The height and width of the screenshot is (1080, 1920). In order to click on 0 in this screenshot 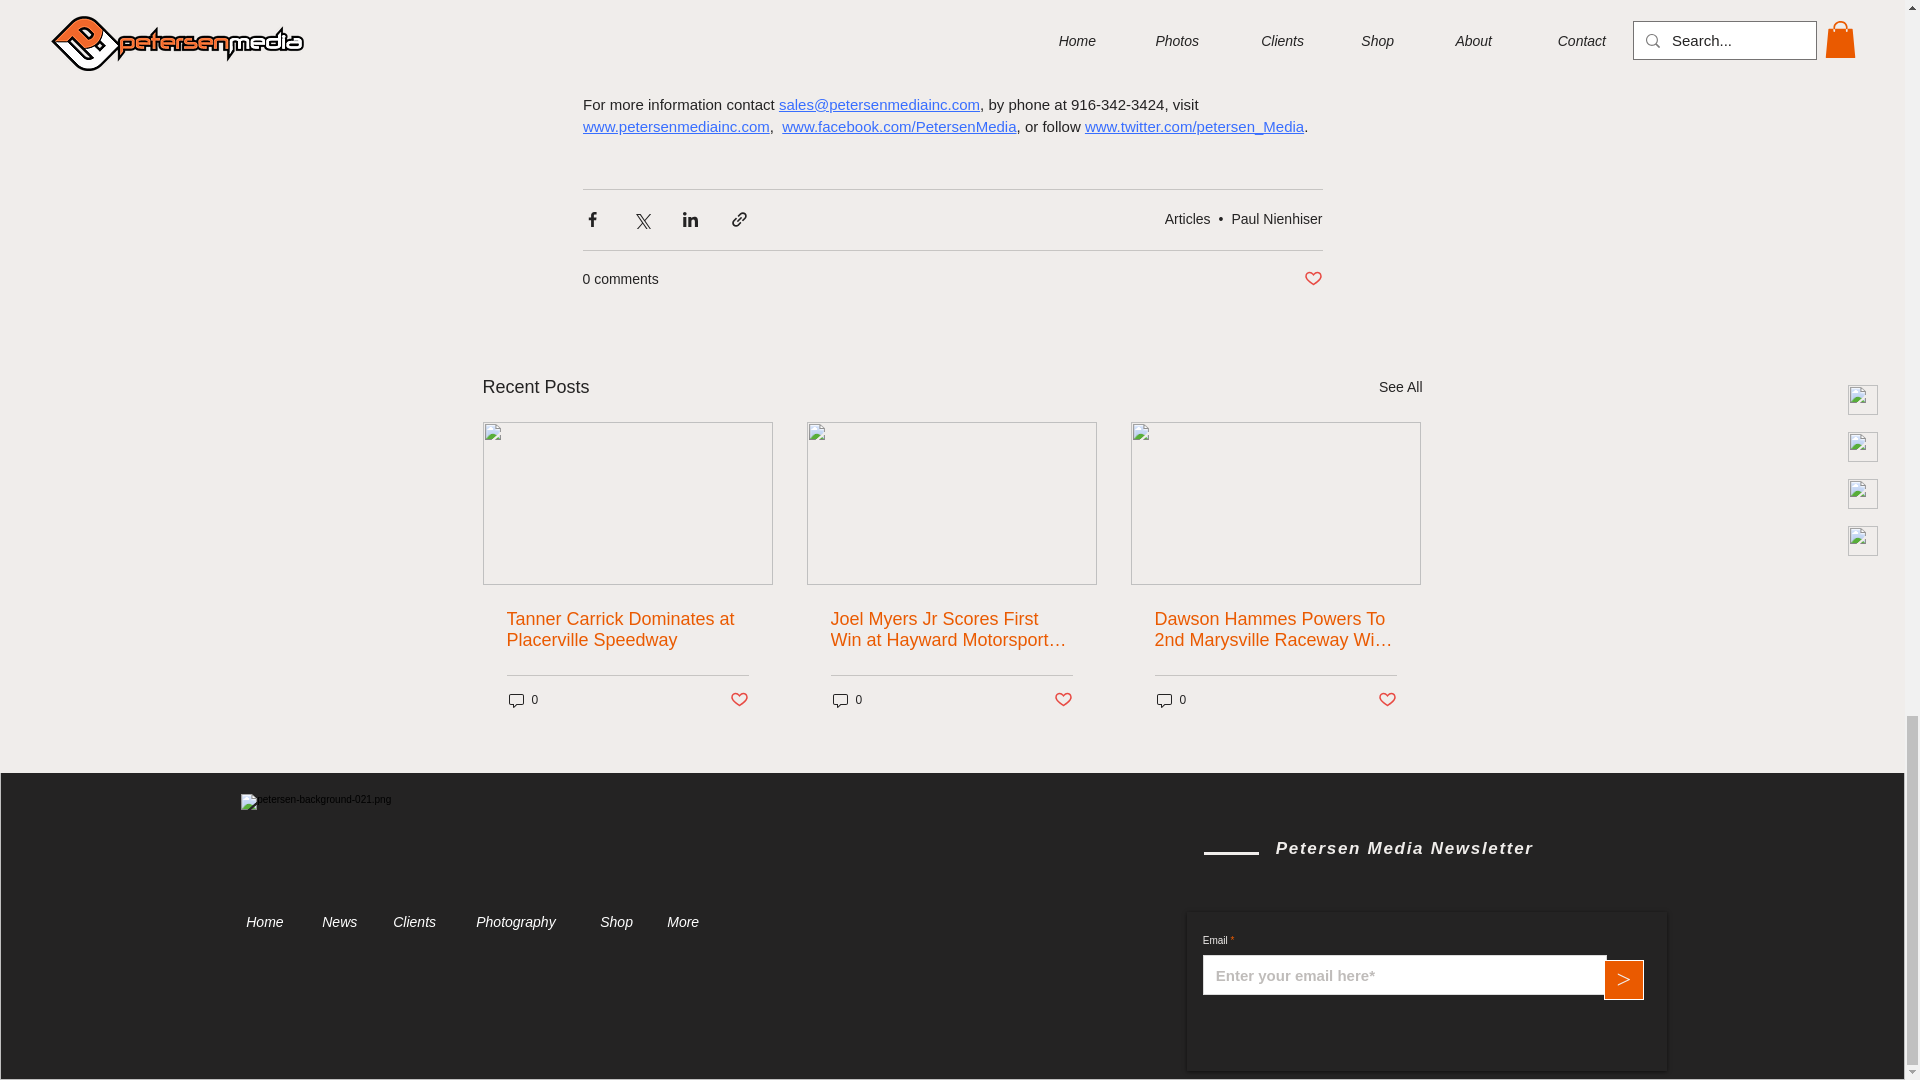, I will do `click(1170, 699)`.